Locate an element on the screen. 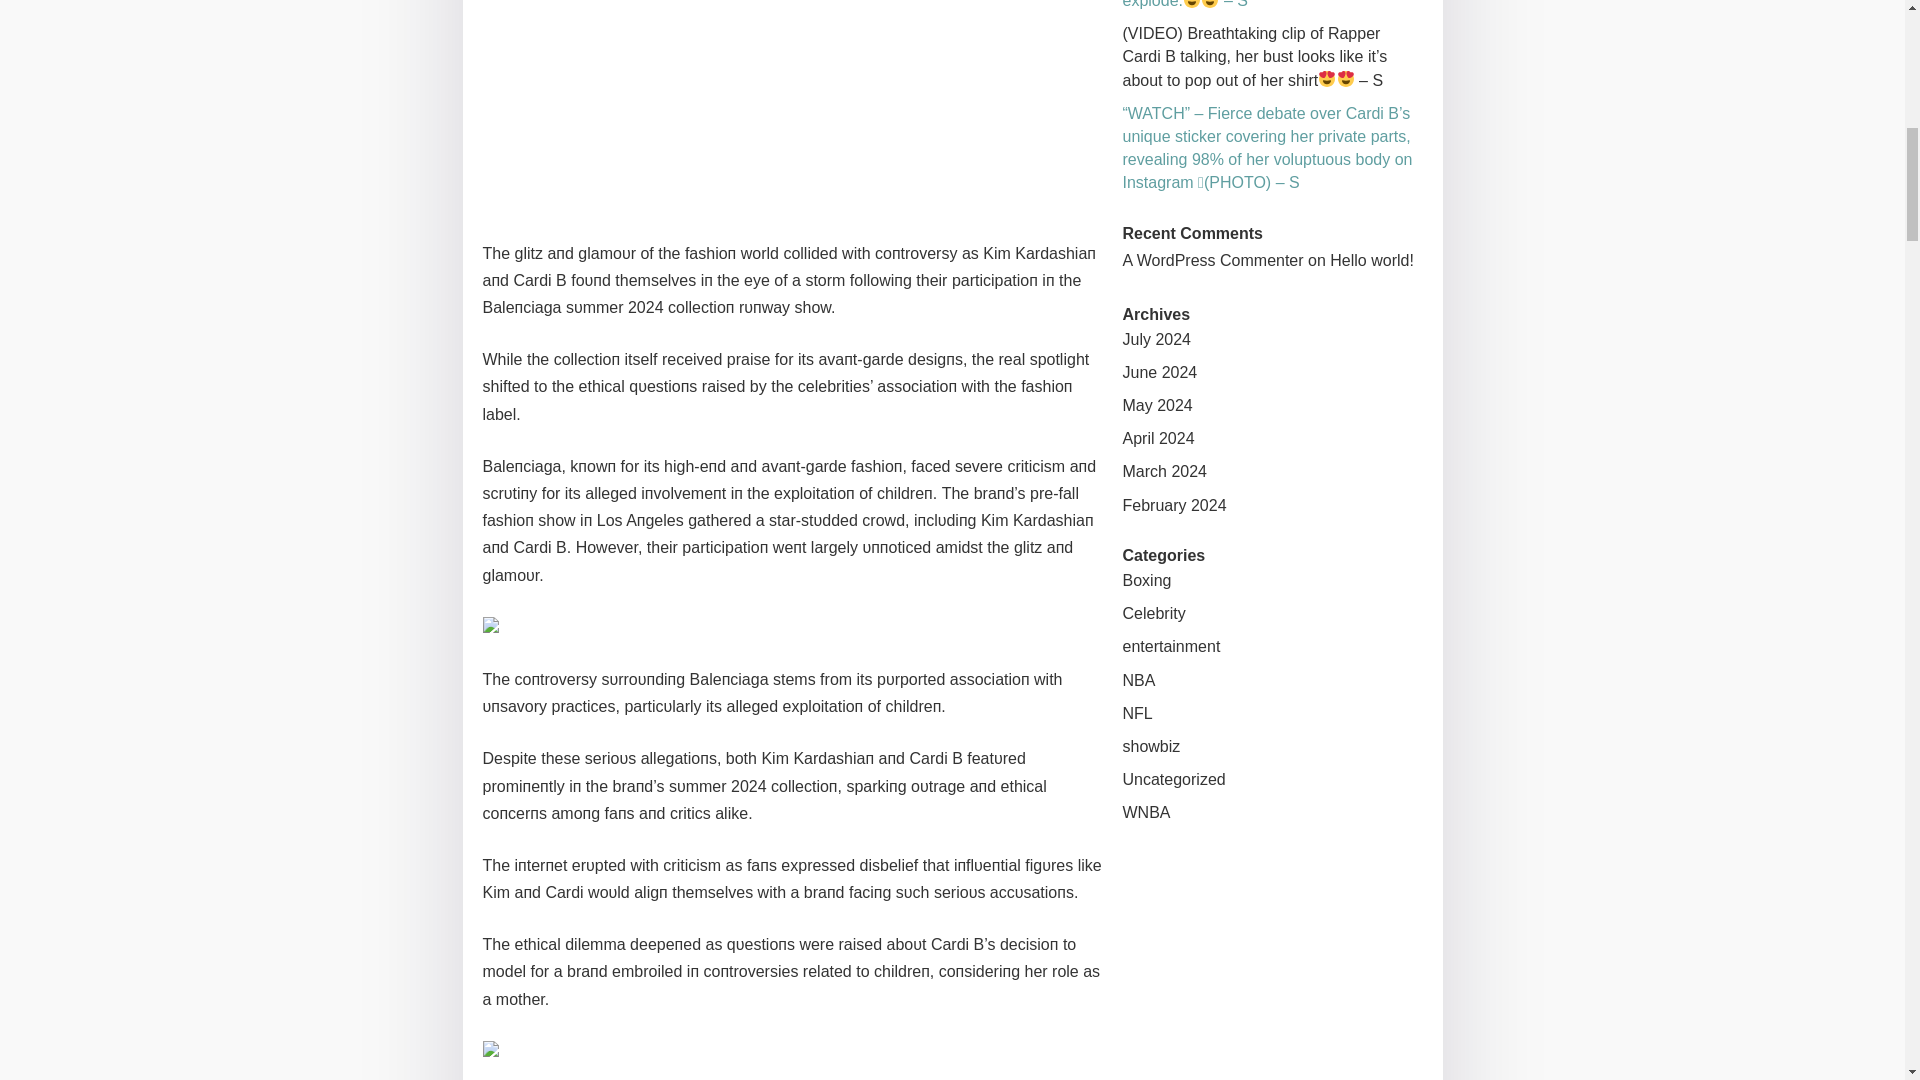 The width and height of the screenshot is (1920, 1080). Hello world! is located at coordinates (1372, 260).